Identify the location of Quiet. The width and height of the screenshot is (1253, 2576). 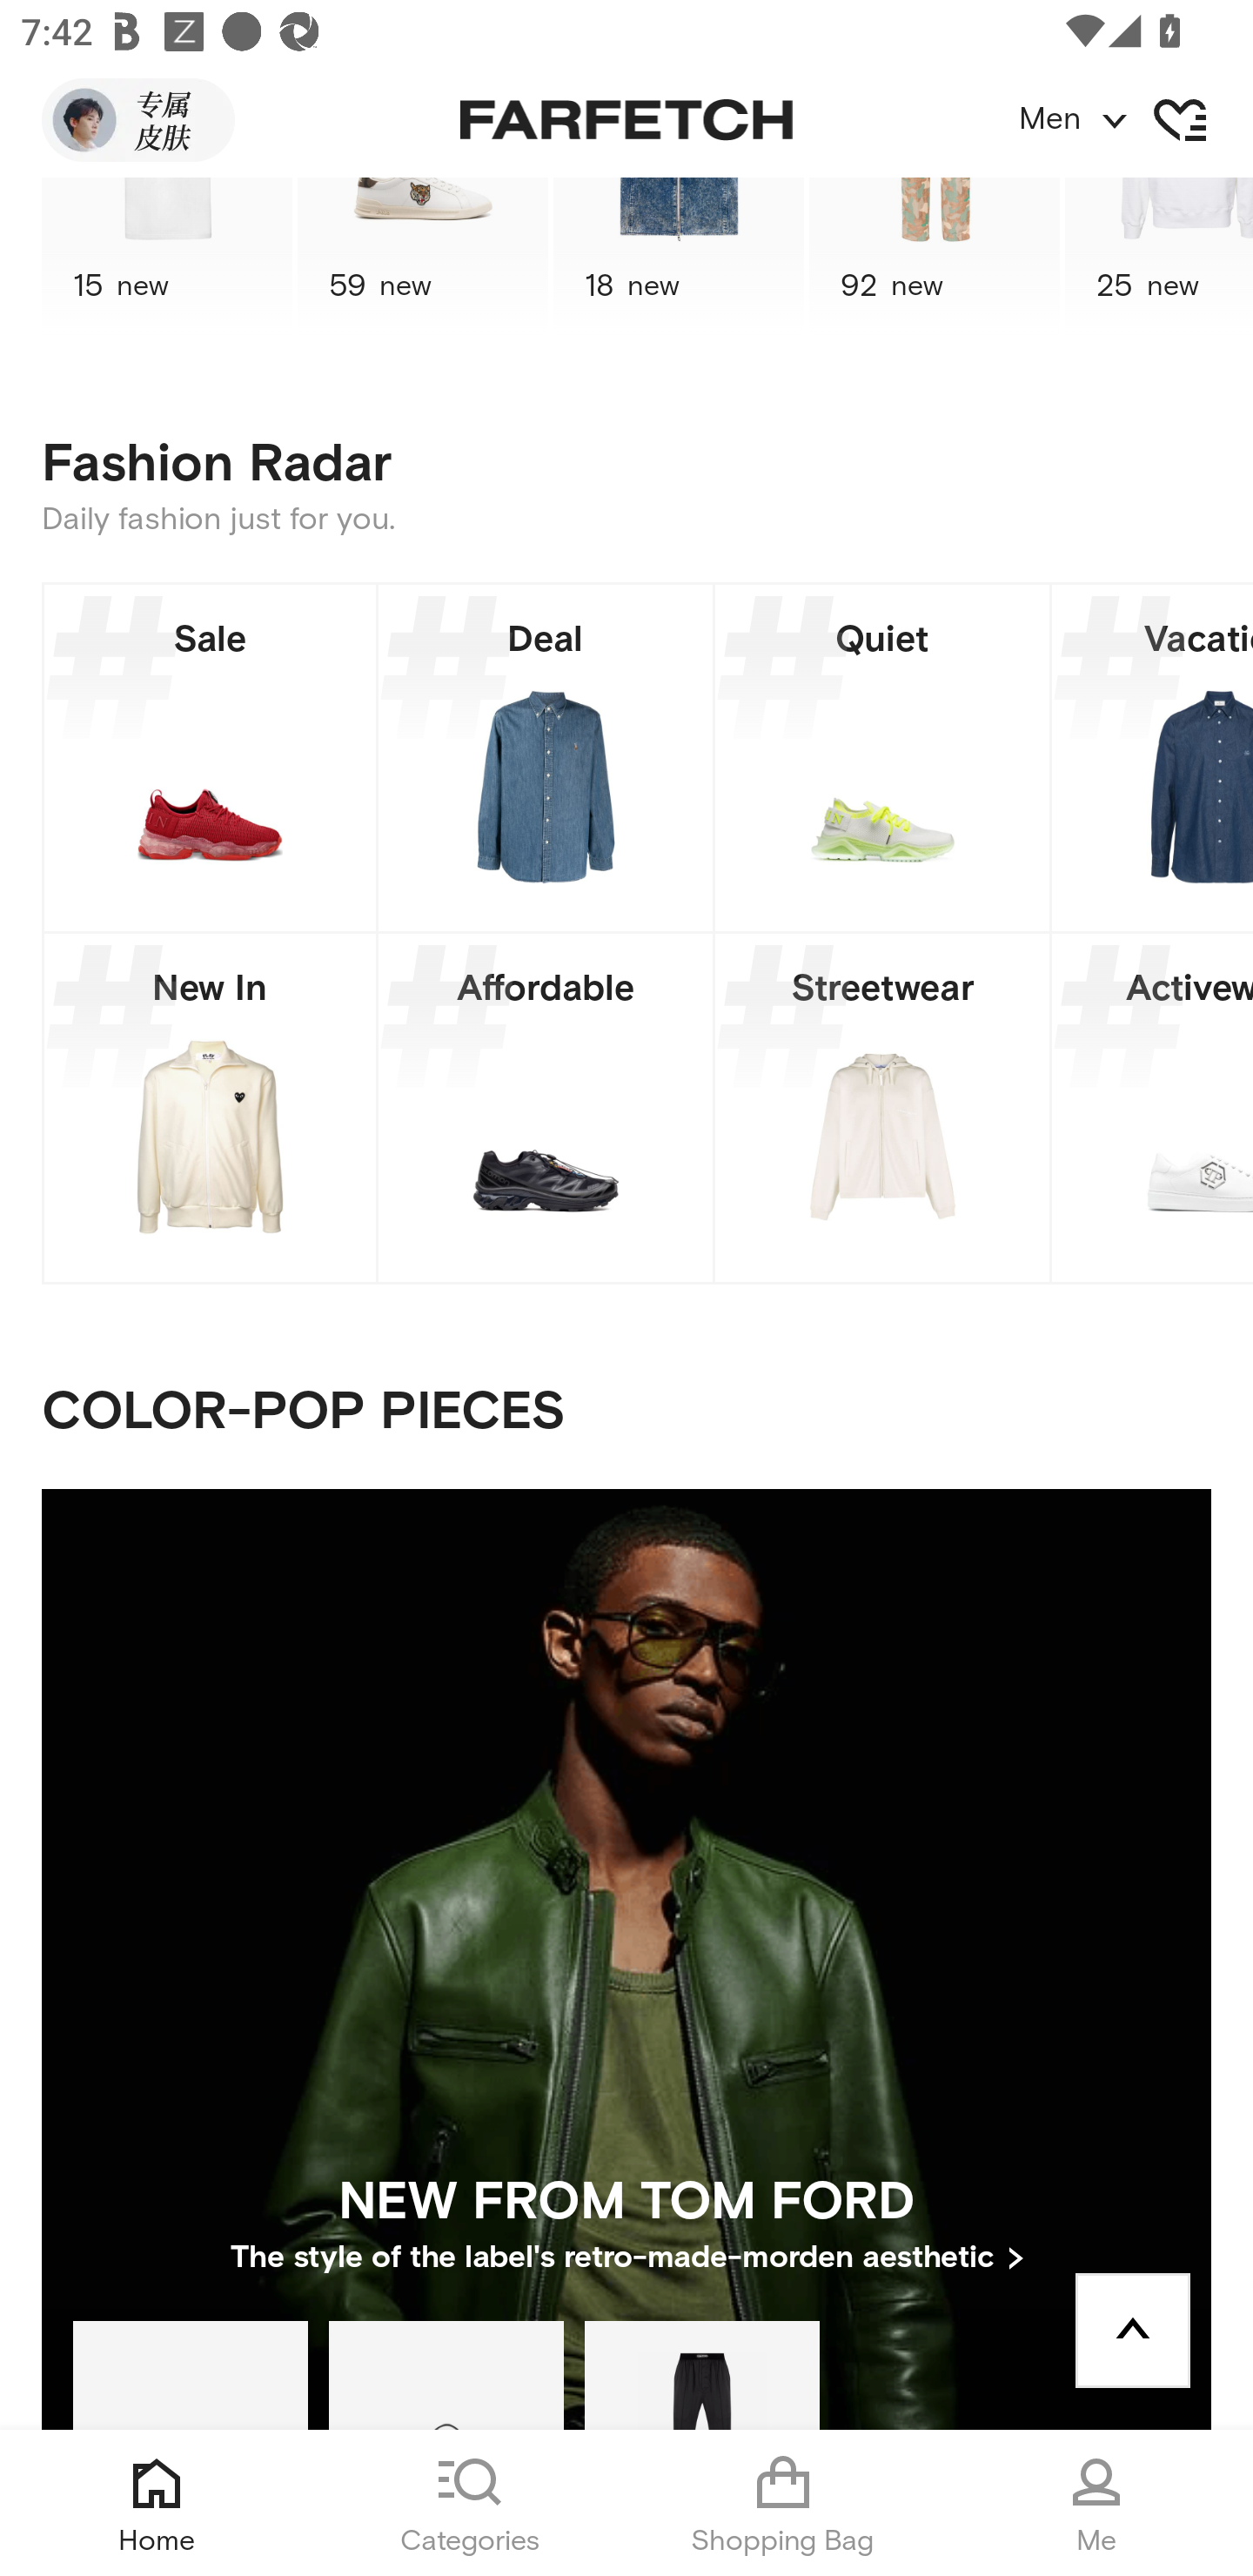
(882, 757).